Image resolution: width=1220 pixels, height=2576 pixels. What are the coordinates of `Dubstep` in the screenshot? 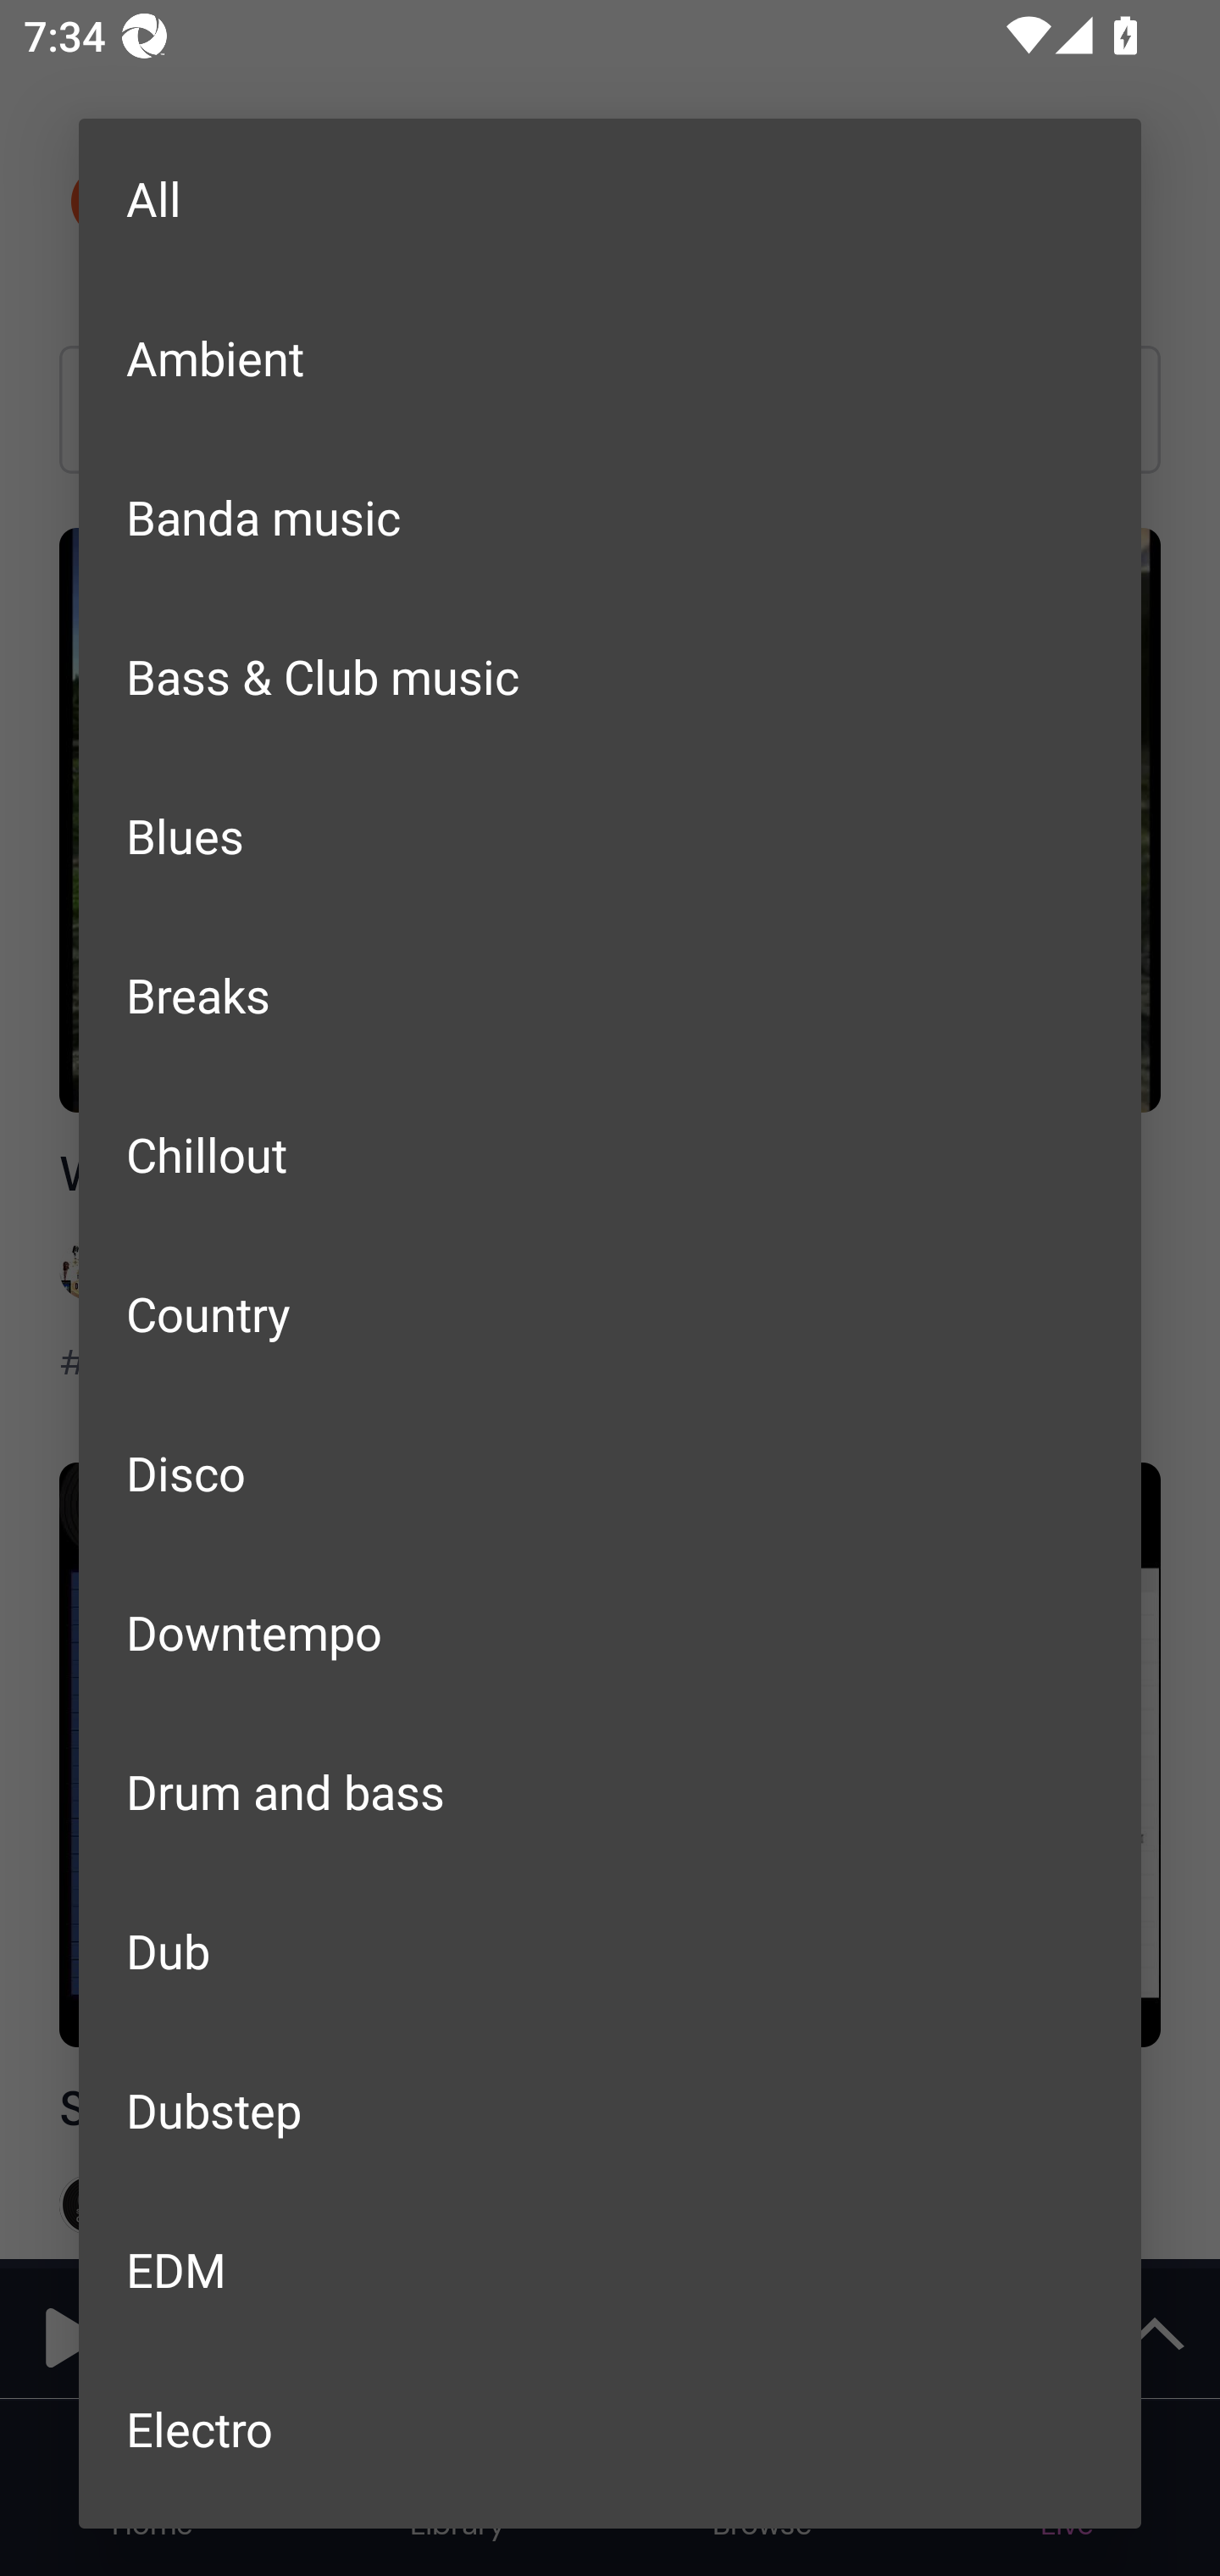 It's located at (610, 2110).